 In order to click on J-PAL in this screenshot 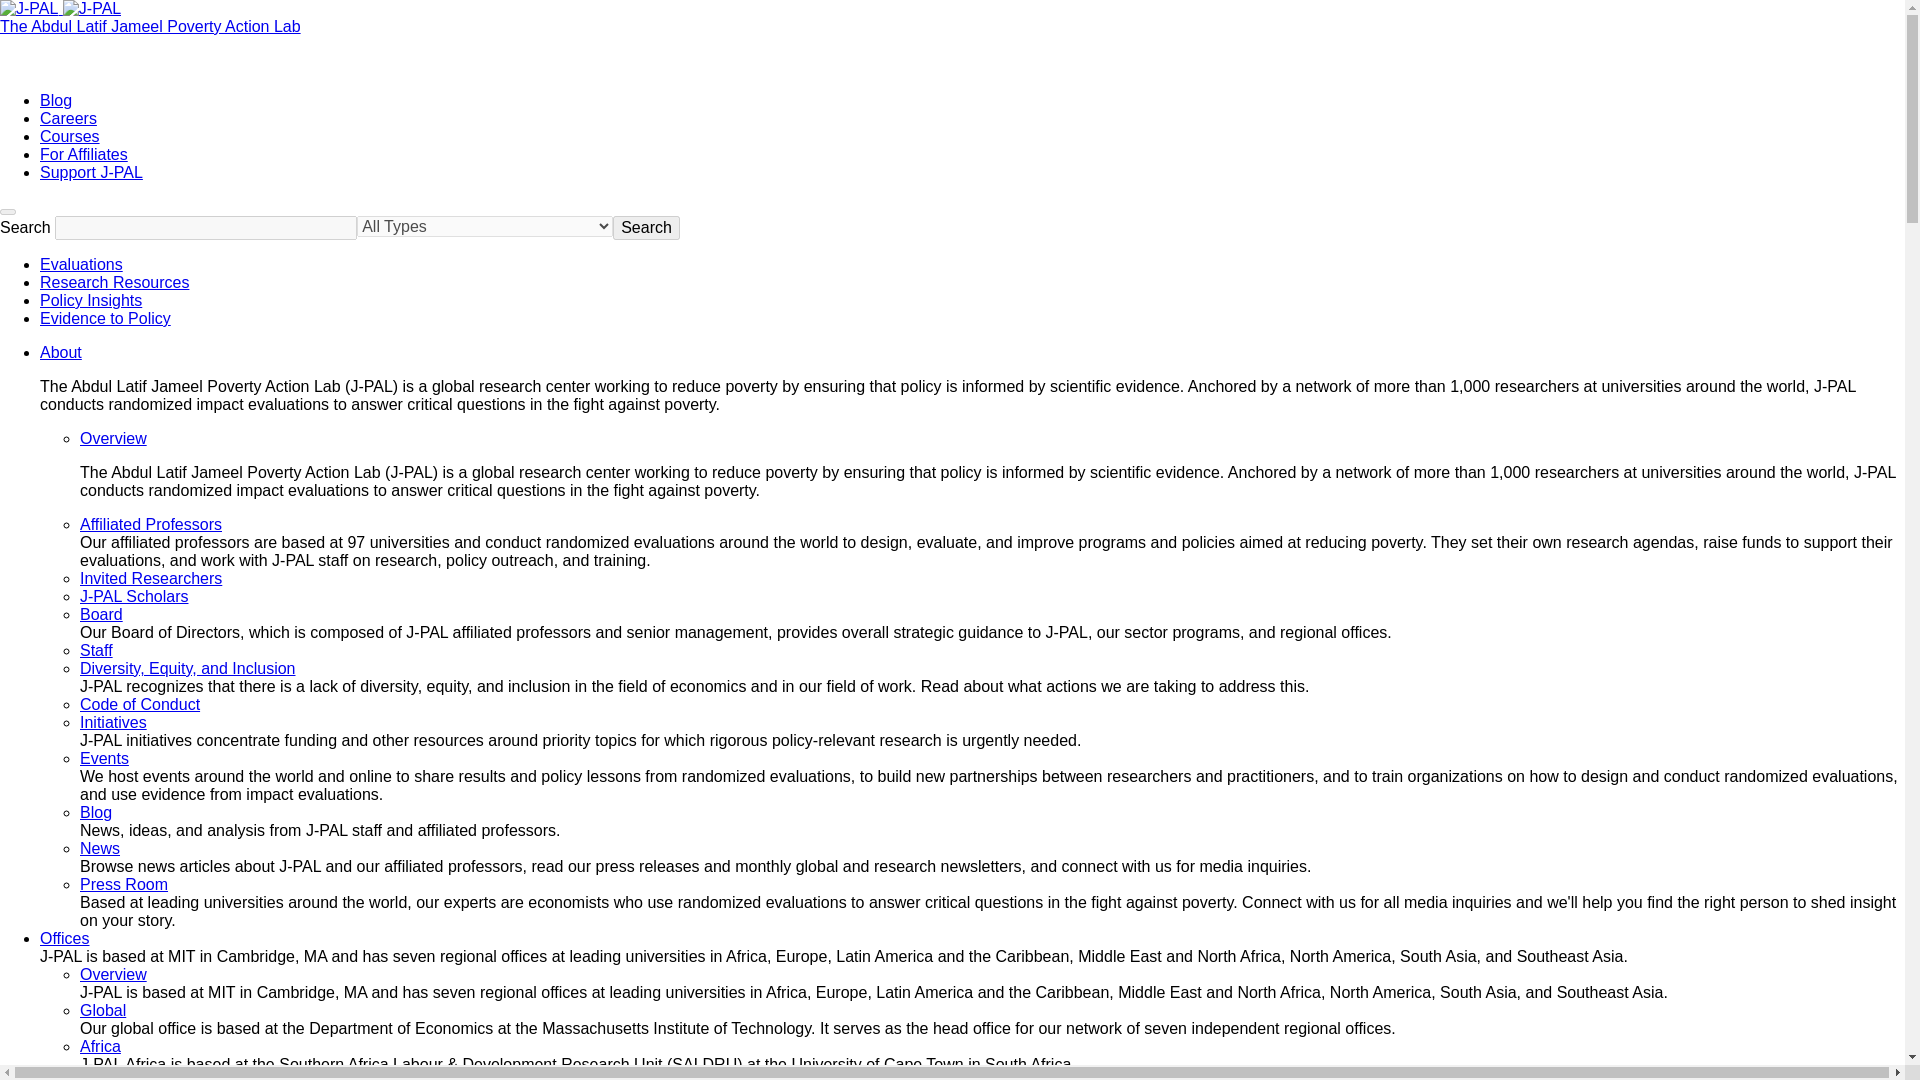, I will do `click(60, 8)`.